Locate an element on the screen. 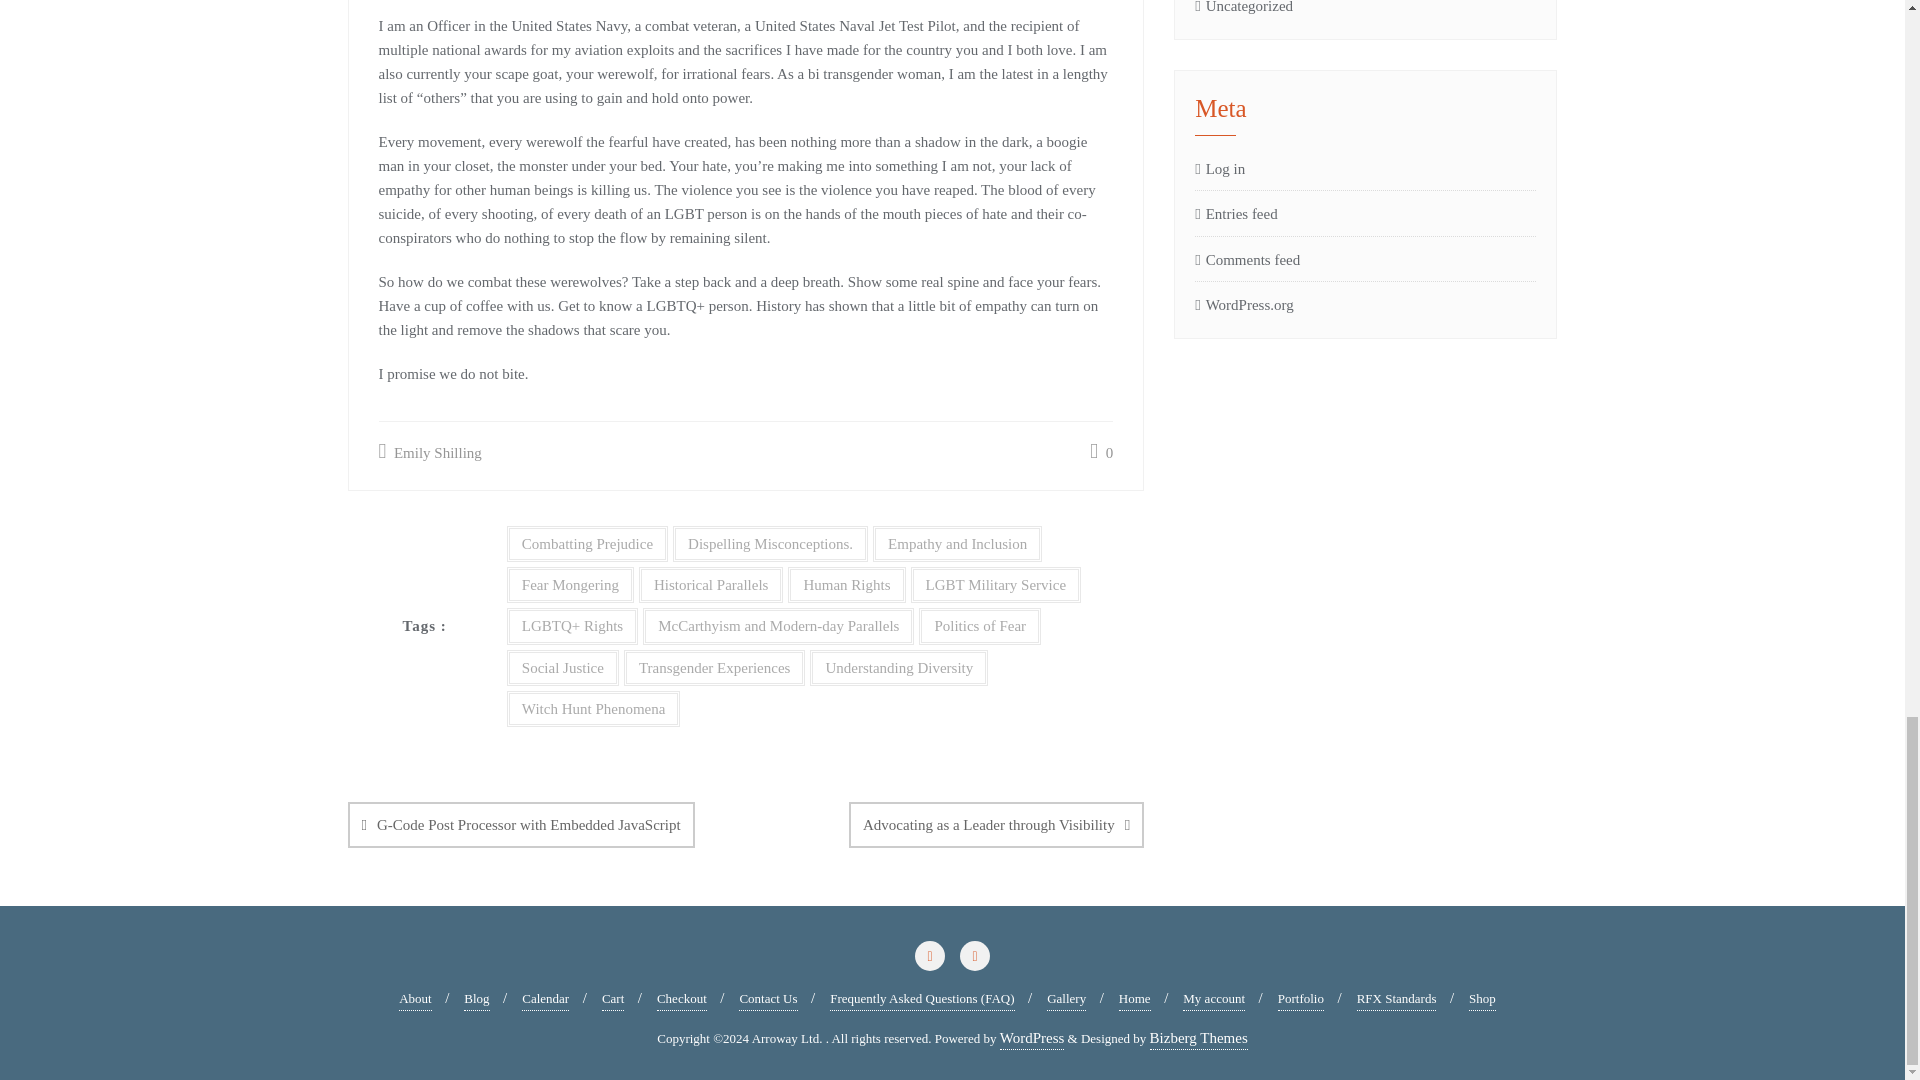  Combatting Prejudice is located at coordinates (587, 543).